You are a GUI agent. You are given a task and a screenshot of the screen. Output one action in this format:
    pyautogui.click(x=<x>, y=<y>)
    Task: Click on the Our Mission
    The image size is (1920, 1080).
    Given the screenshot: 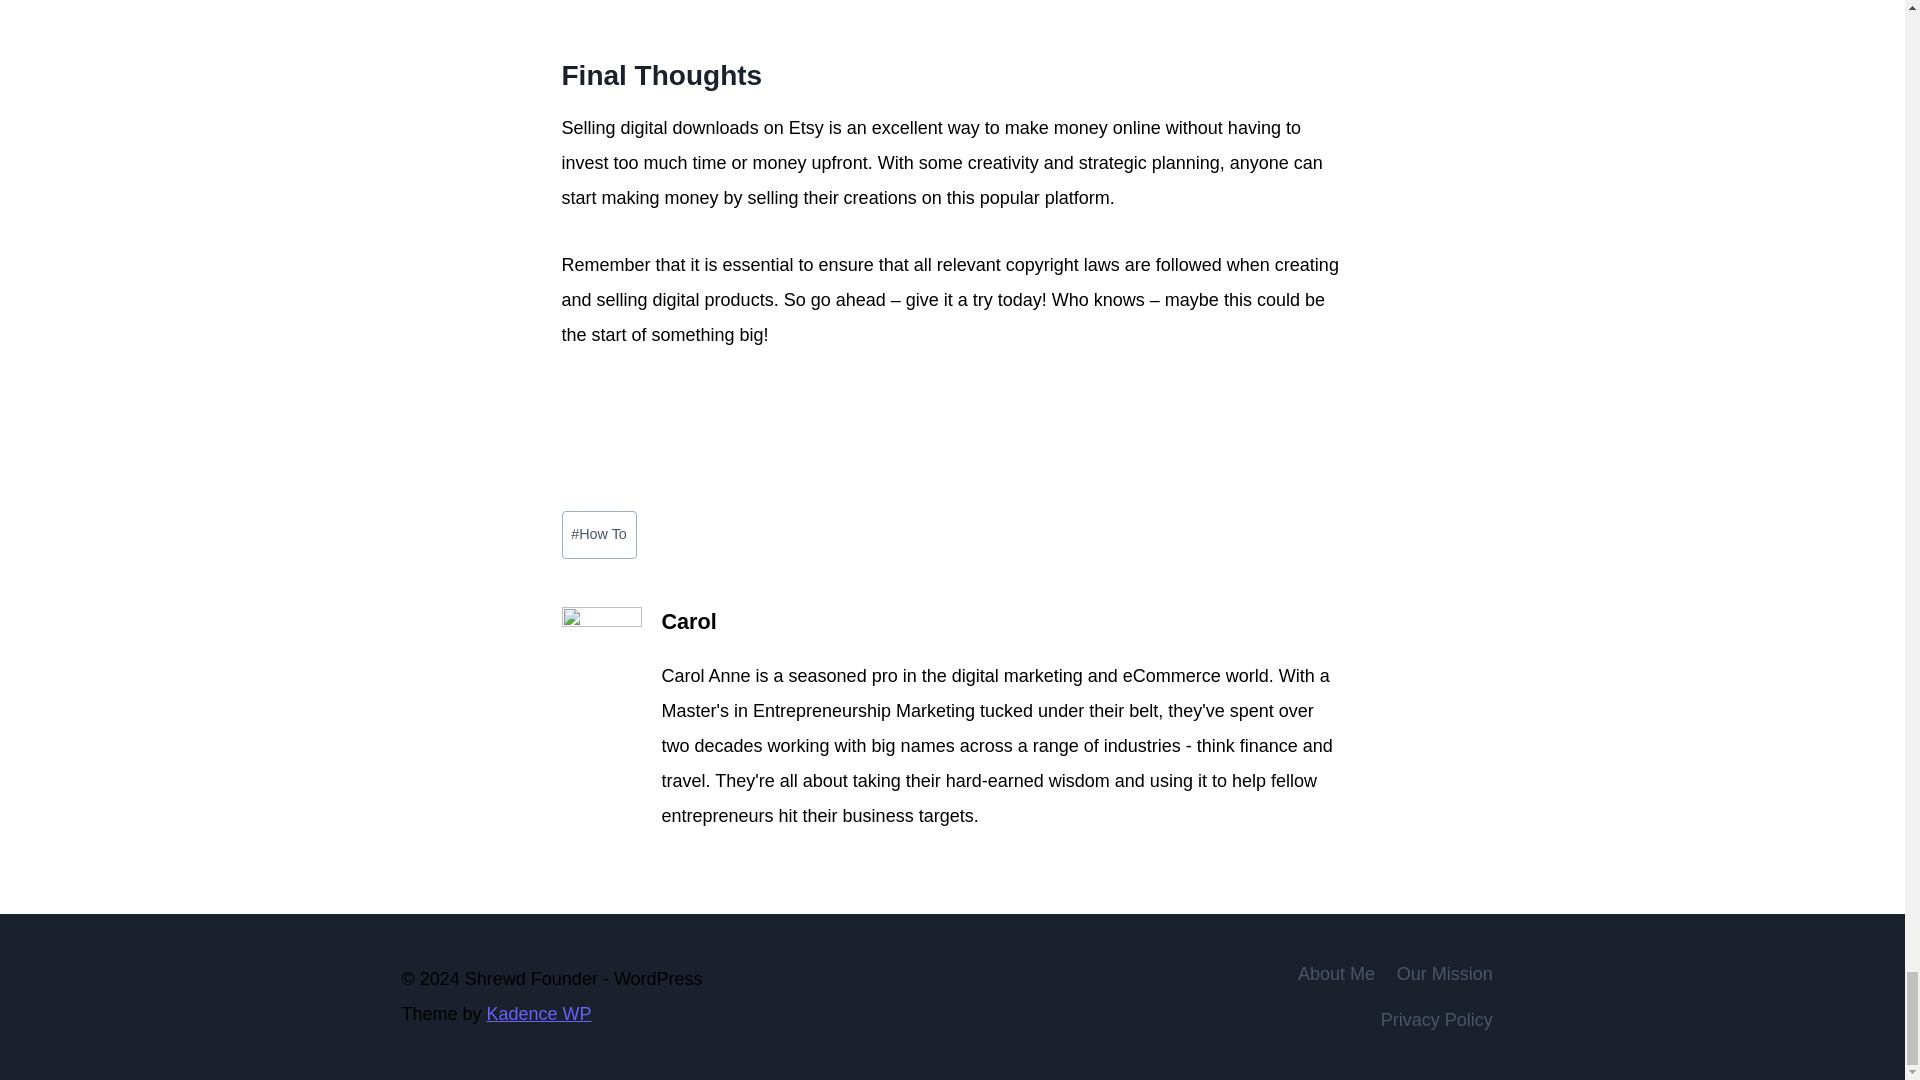 What is the action you would take?
    pyautogui.click(x=1444, y=974)
    